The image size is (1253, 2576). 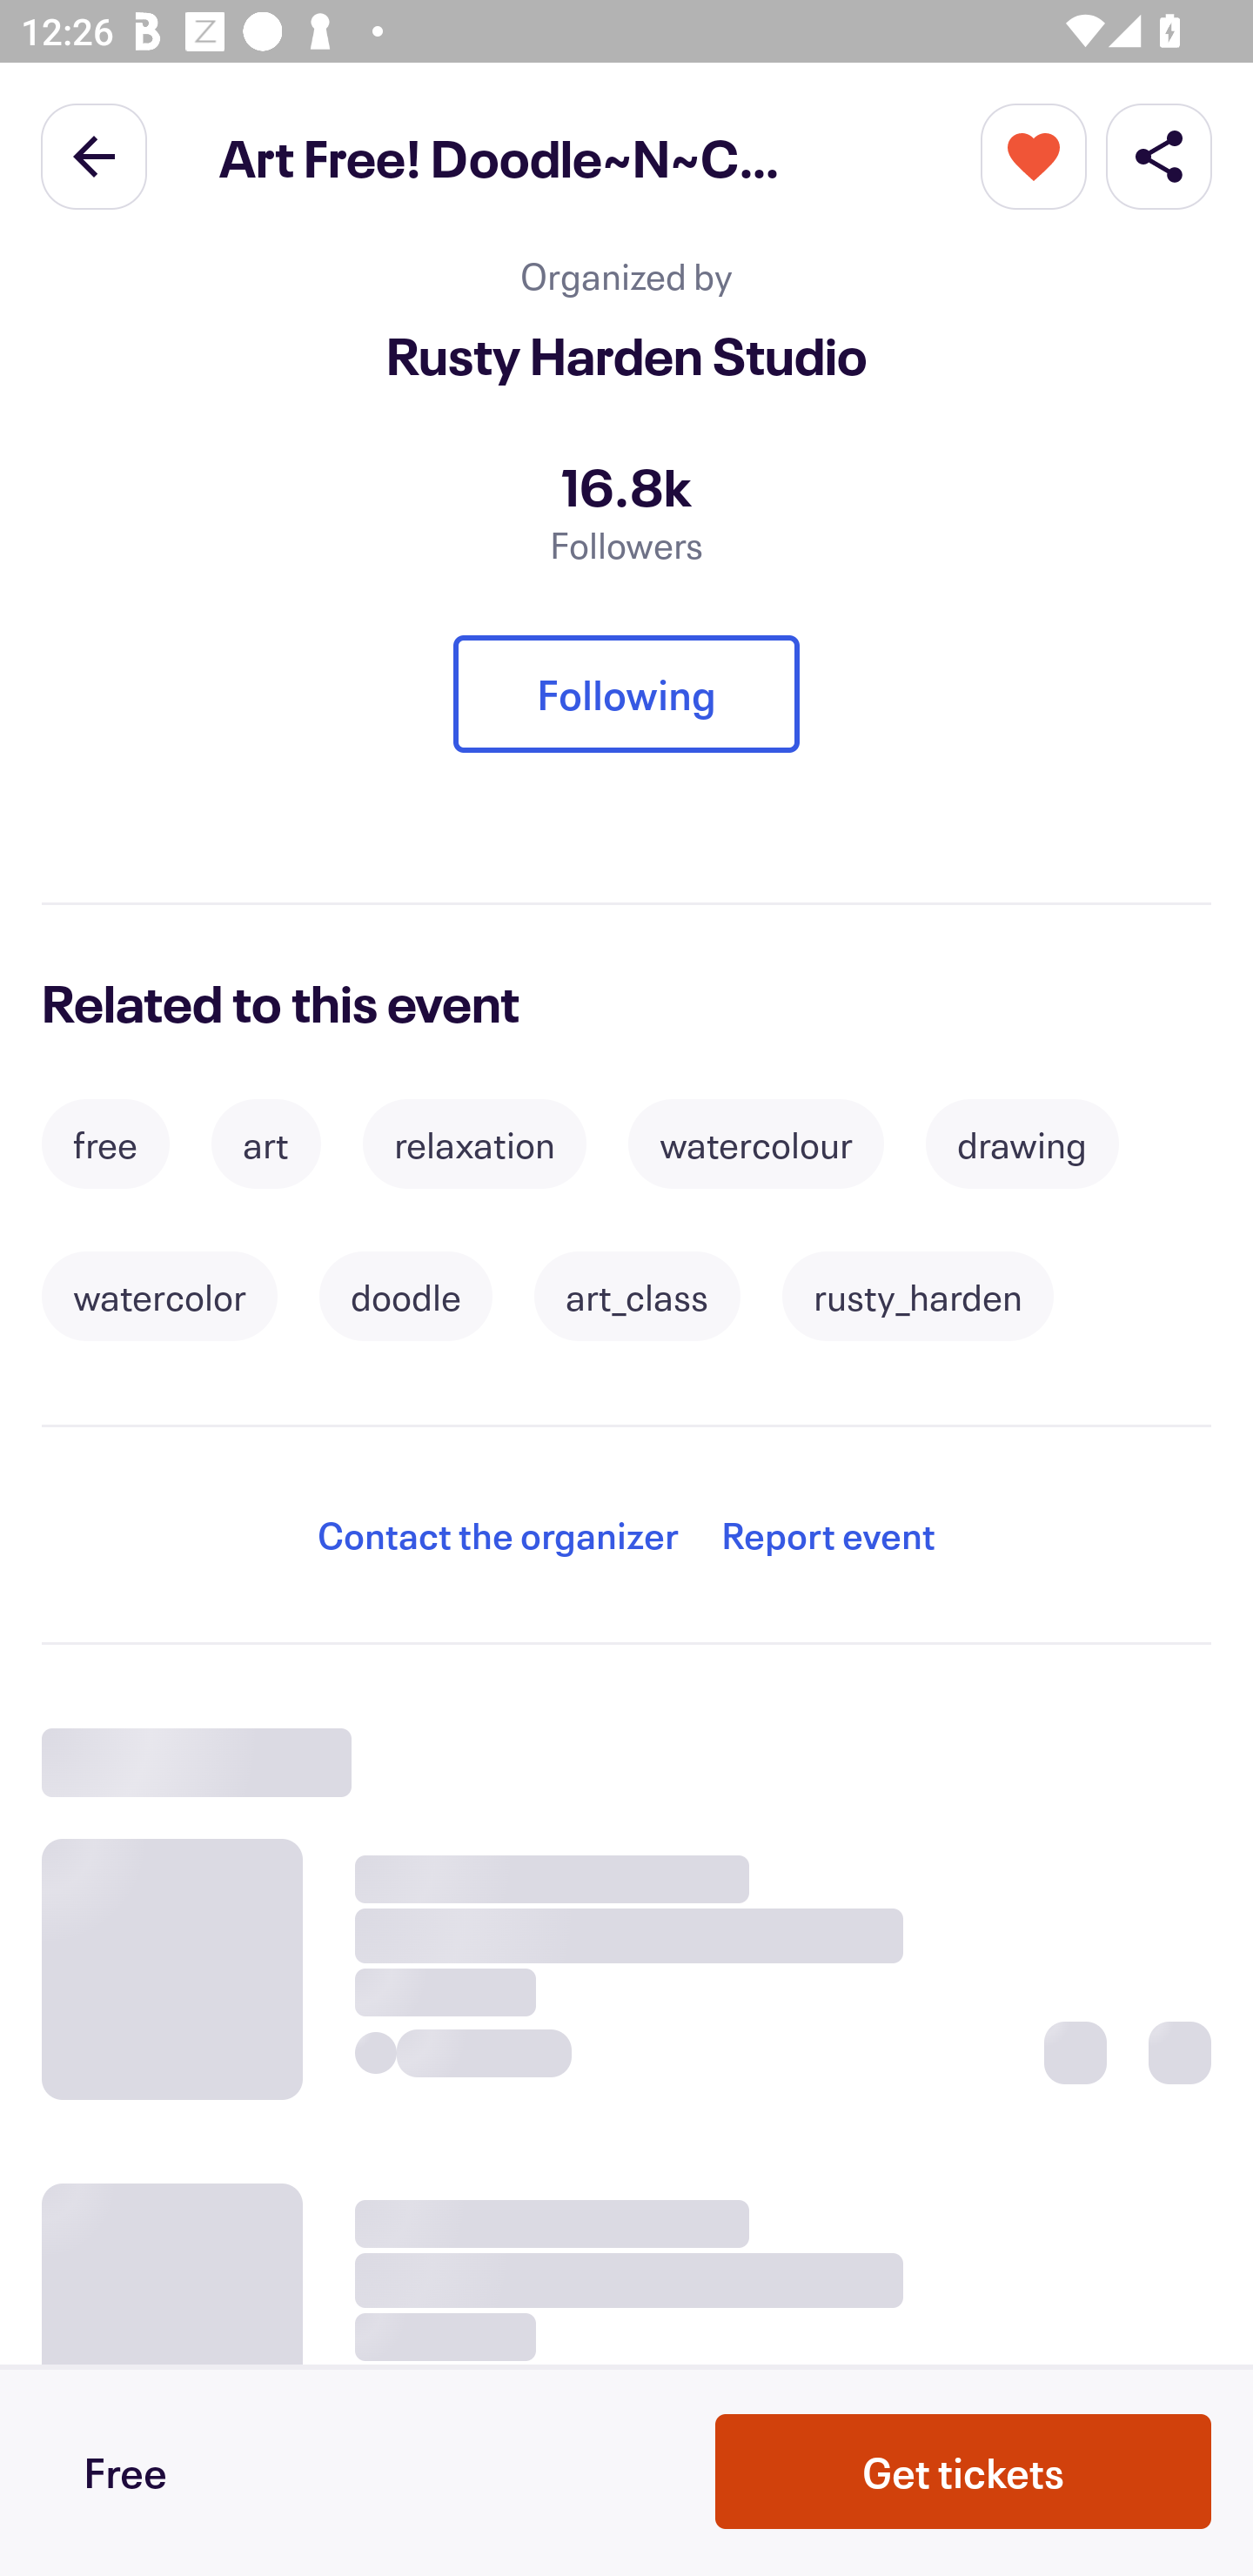 I want to click on More, so click(x=1034, y=155).